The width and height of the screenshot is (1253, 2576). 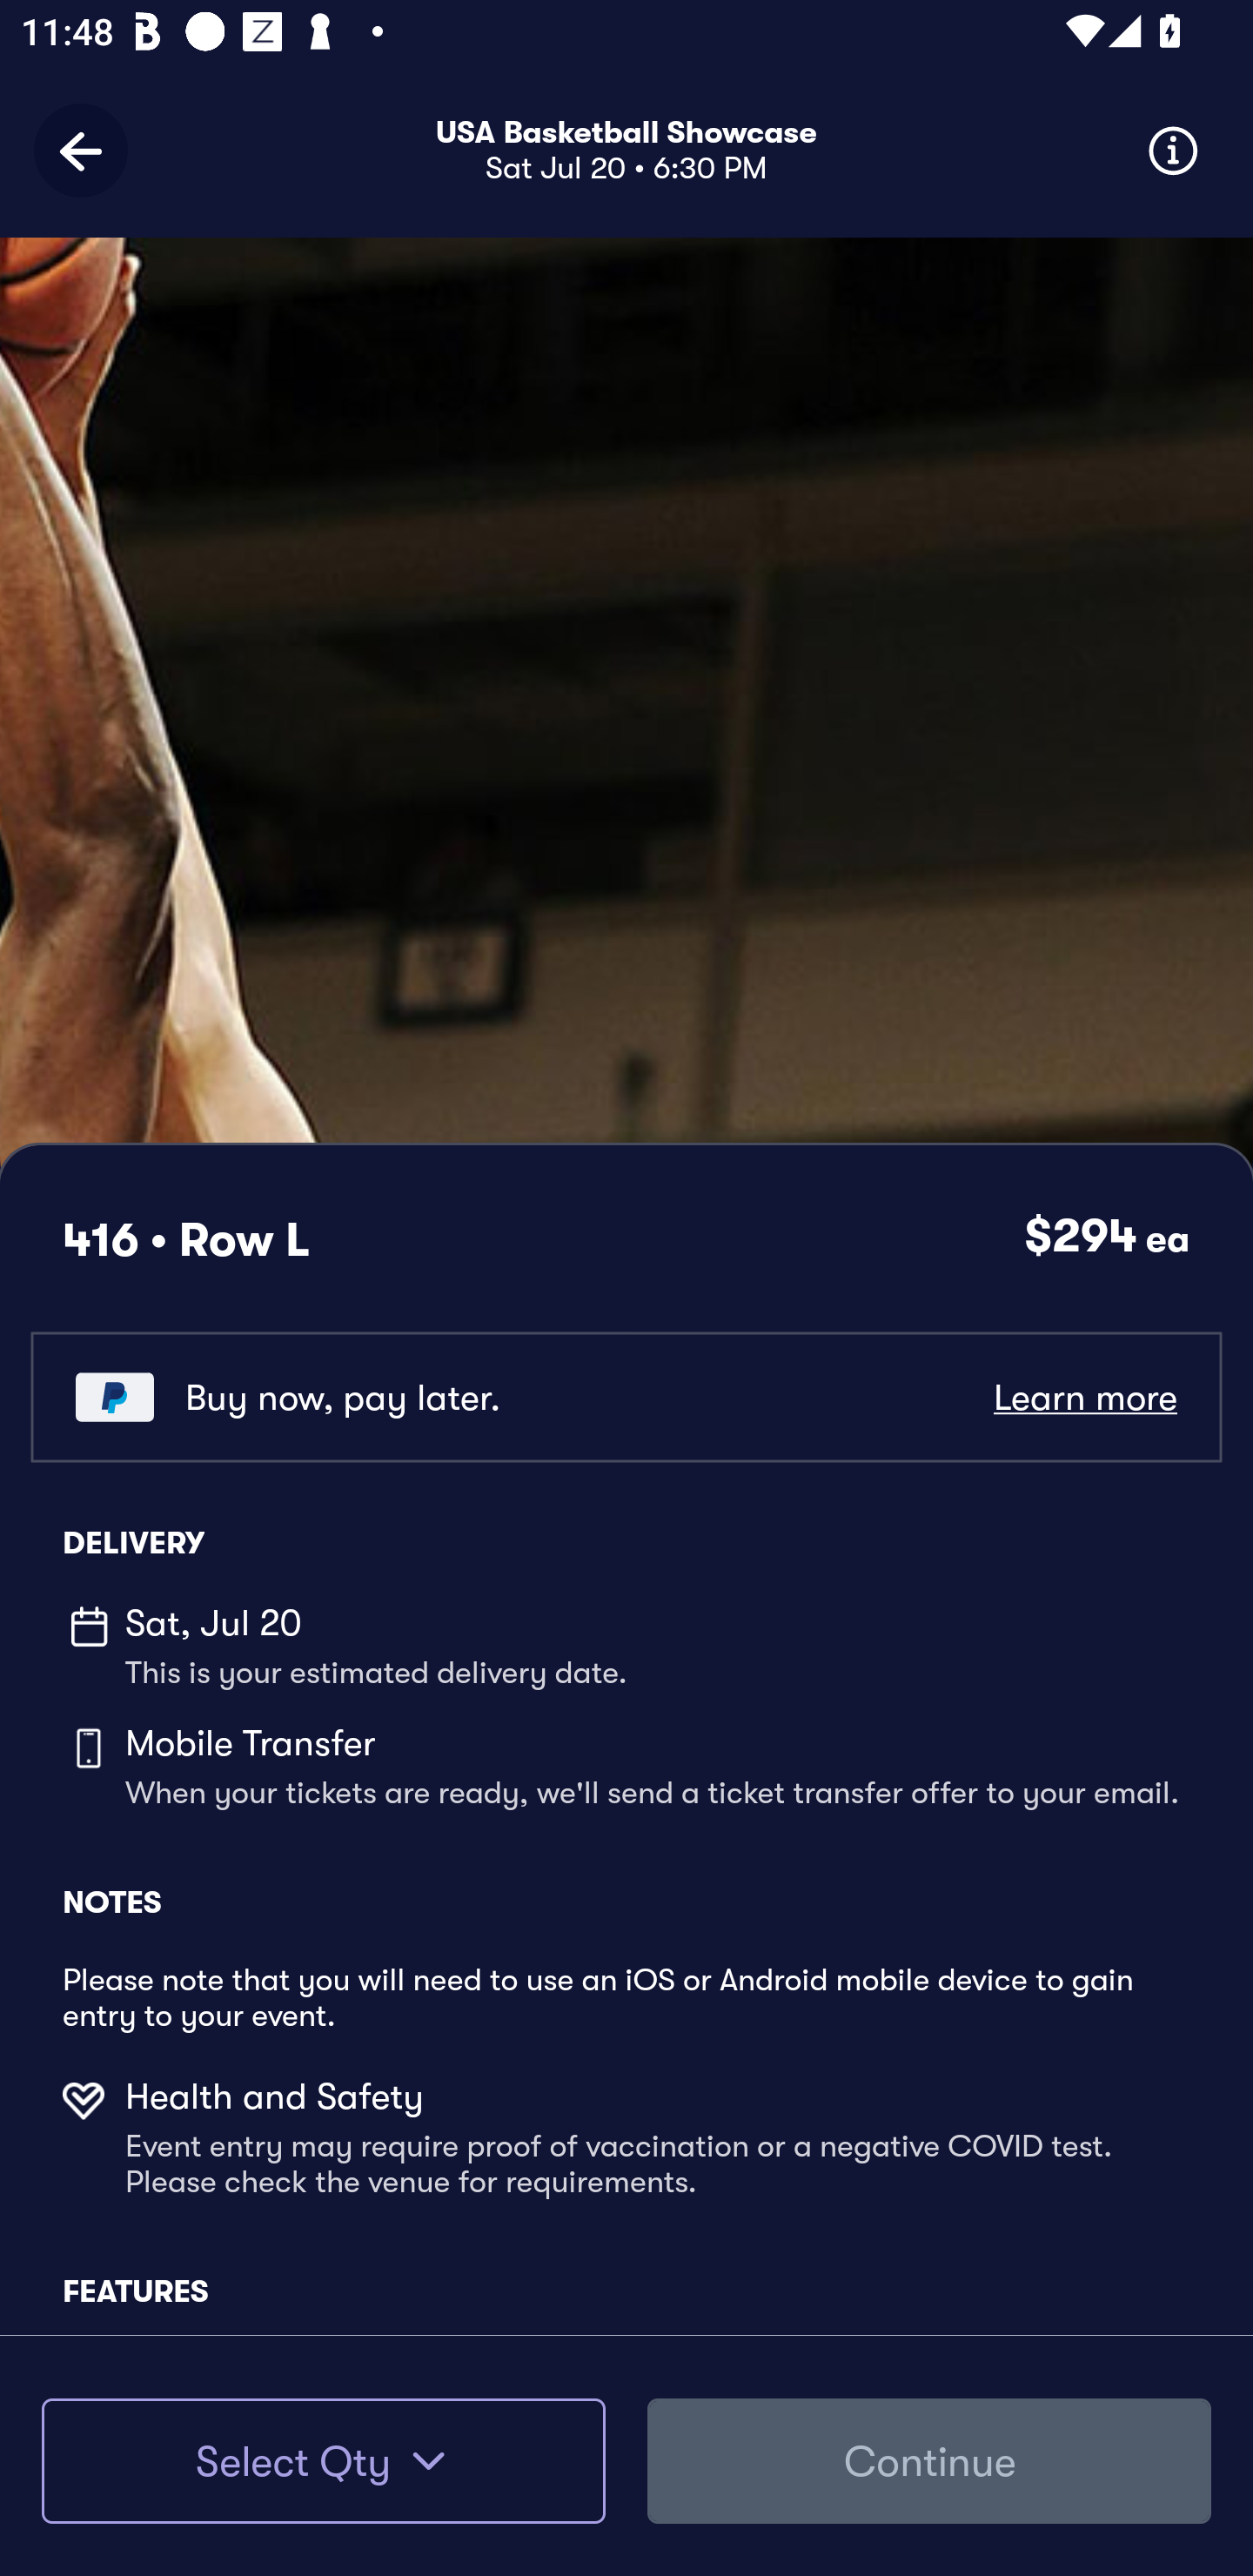 What do you see at coordinates (929, 2461) in the screenshot?
I see `Continue` at bounding box center [929, 2461].